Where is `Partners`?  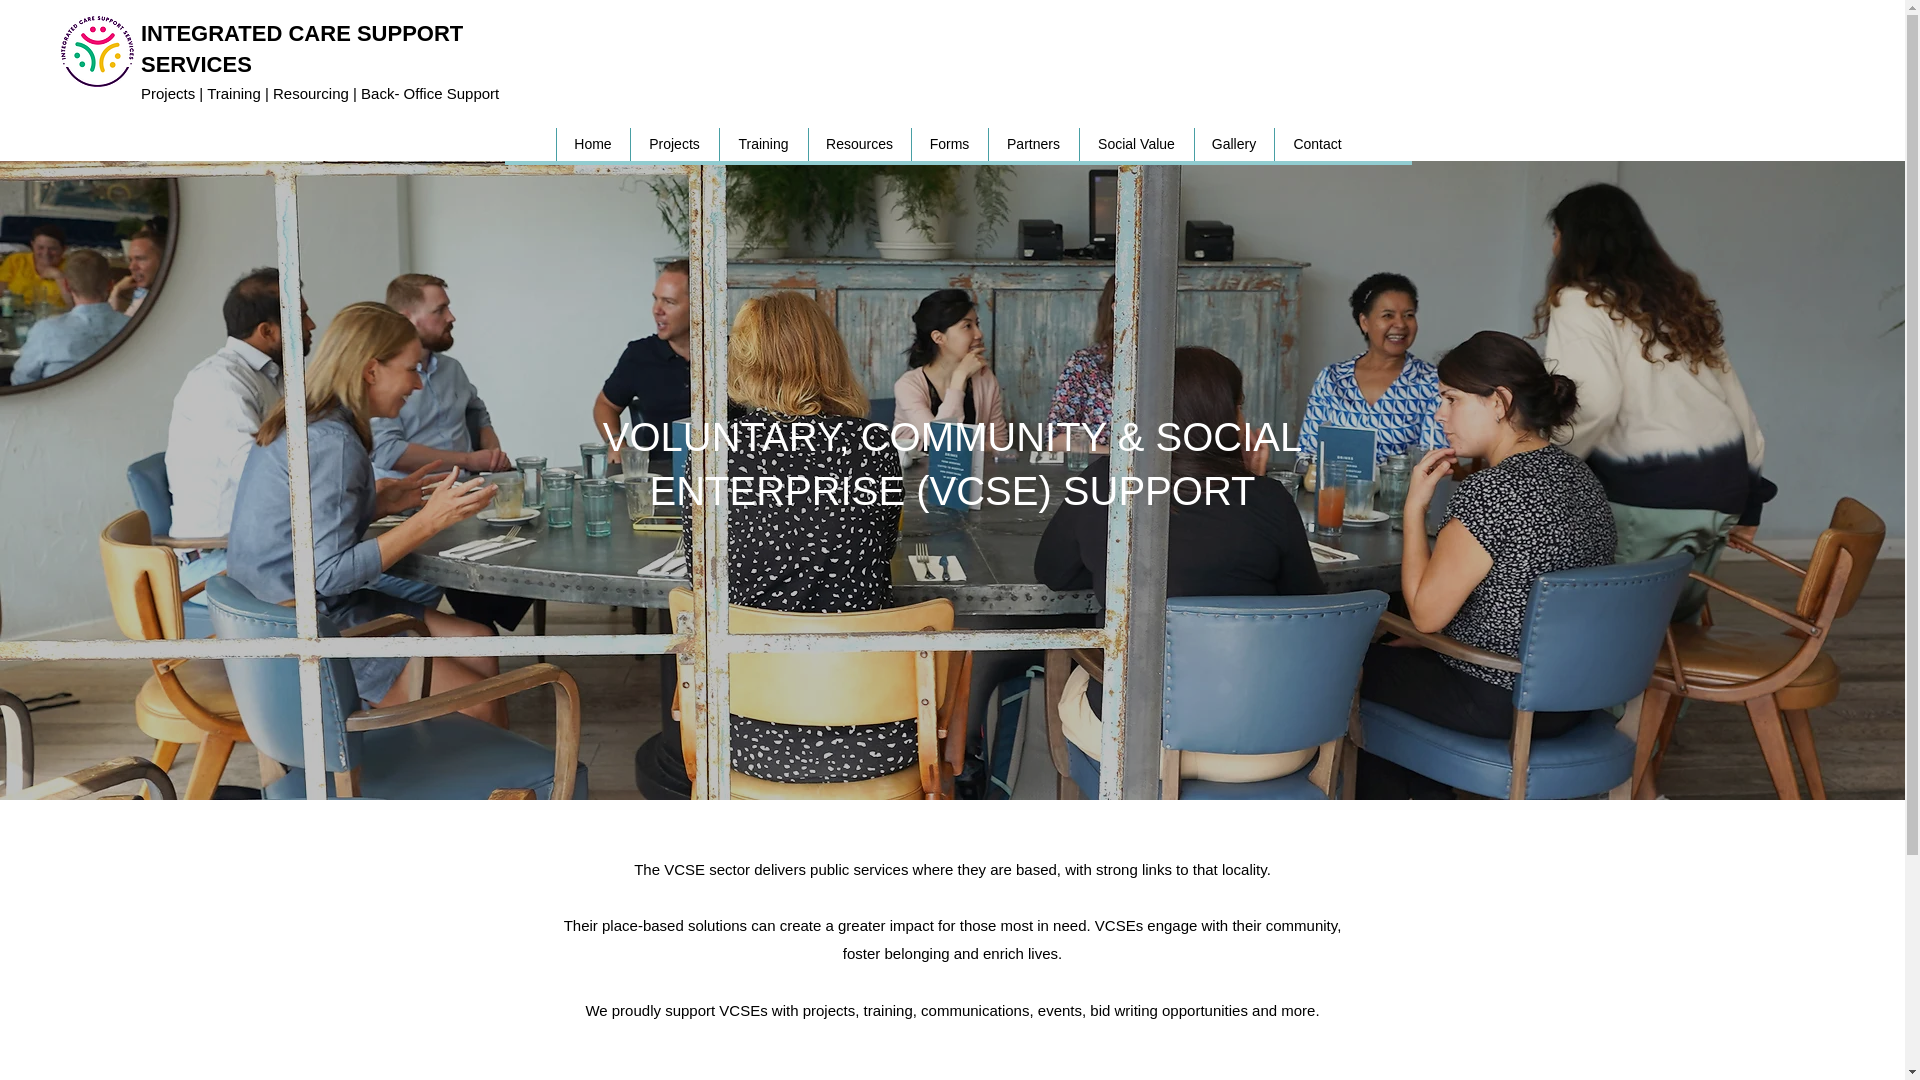
Partners is located at coordinates (1034, 144).